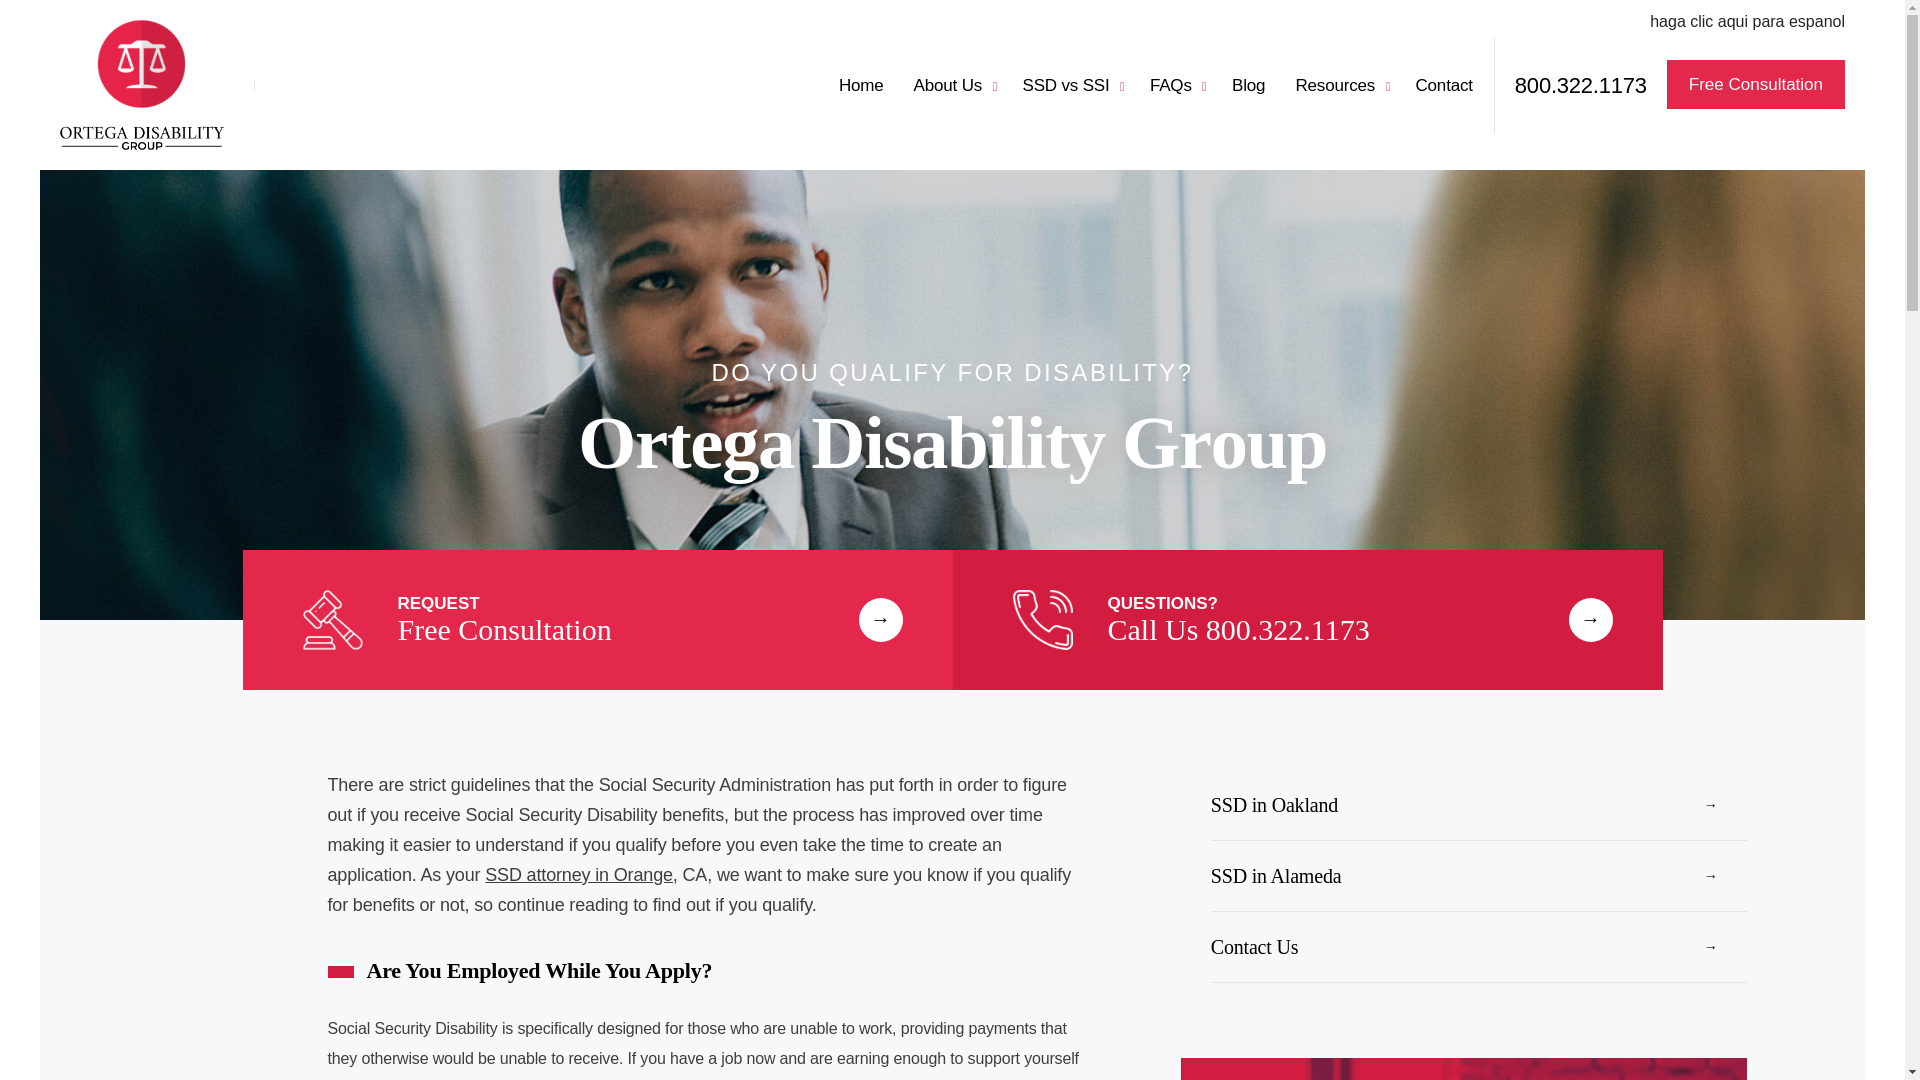 This screenshot has height=1080, width=1920. What do you see at coordinates (1307, 620) in the screenshot?
I see `SSD vs SSI` at bounding box center [1307, 620].